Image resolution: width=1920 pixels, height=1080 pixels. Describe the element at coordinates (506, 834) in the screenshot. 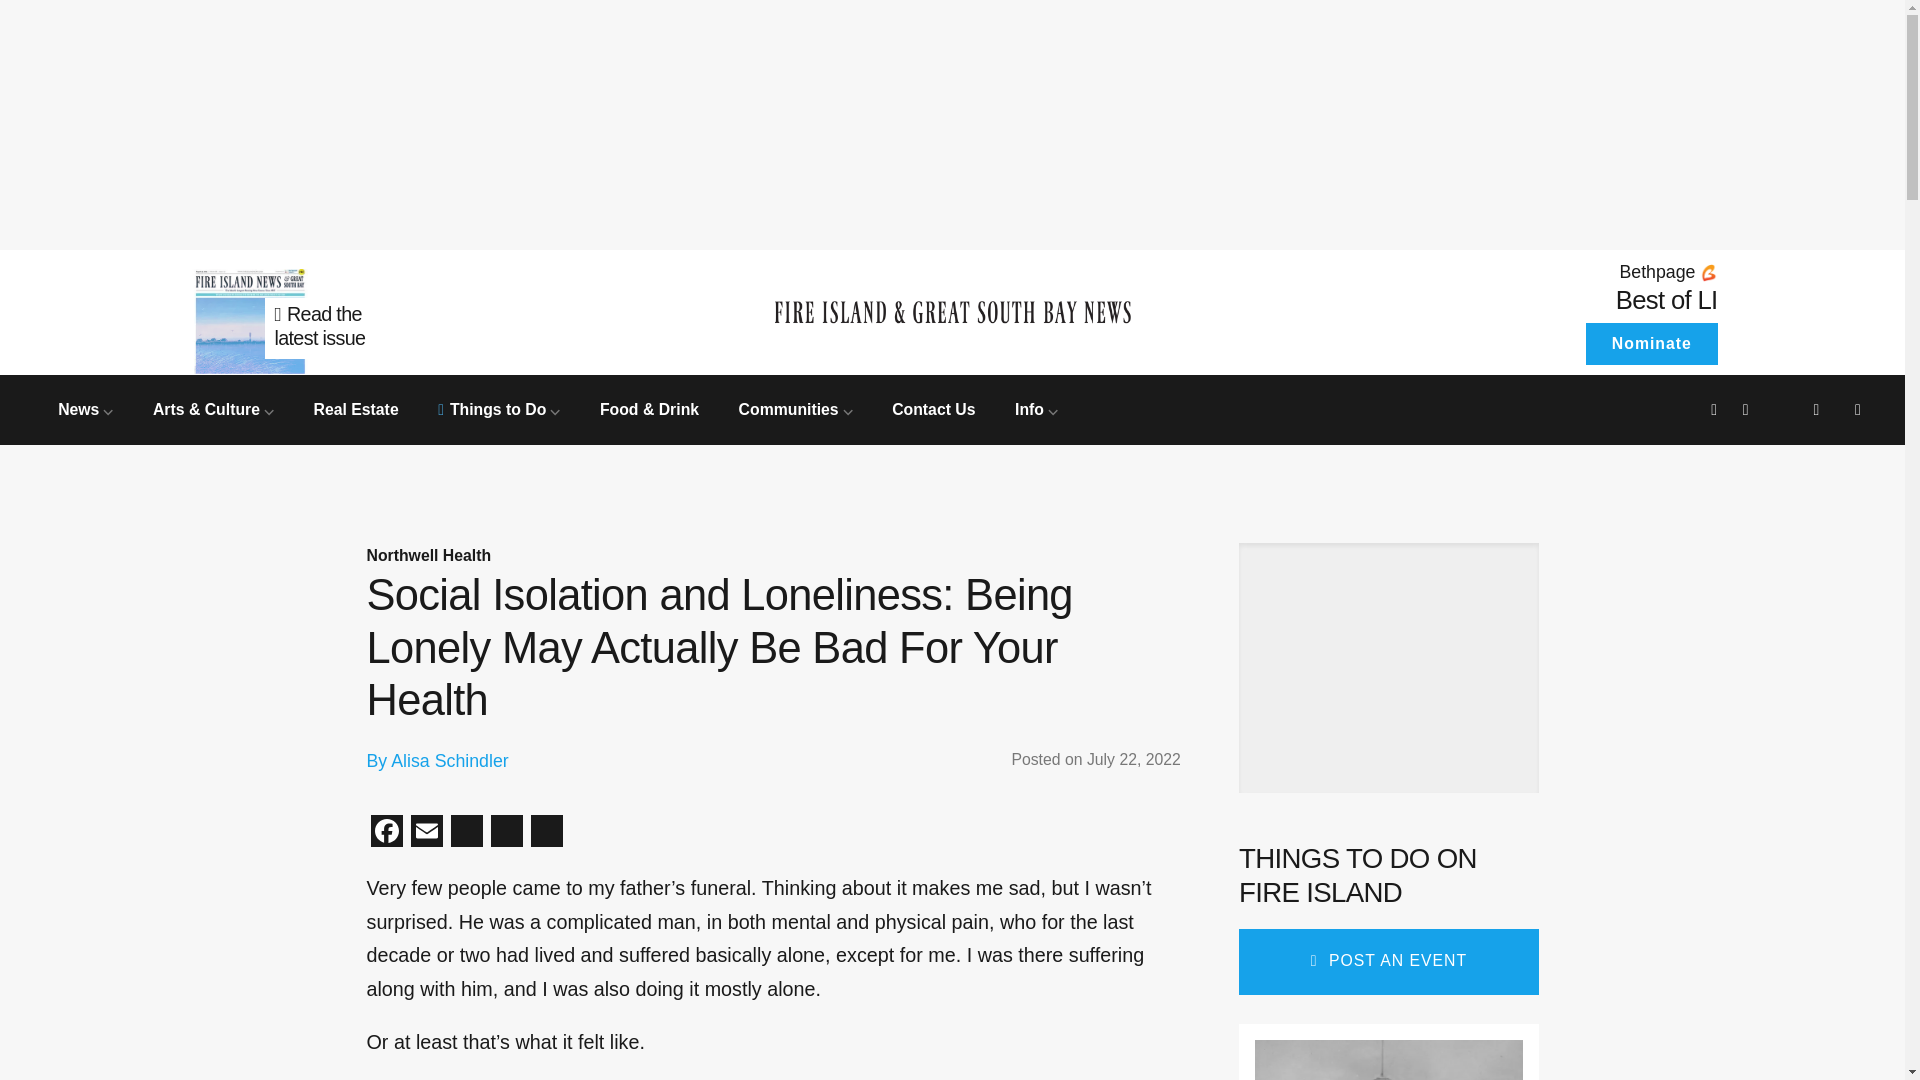

I see `X` at that location.